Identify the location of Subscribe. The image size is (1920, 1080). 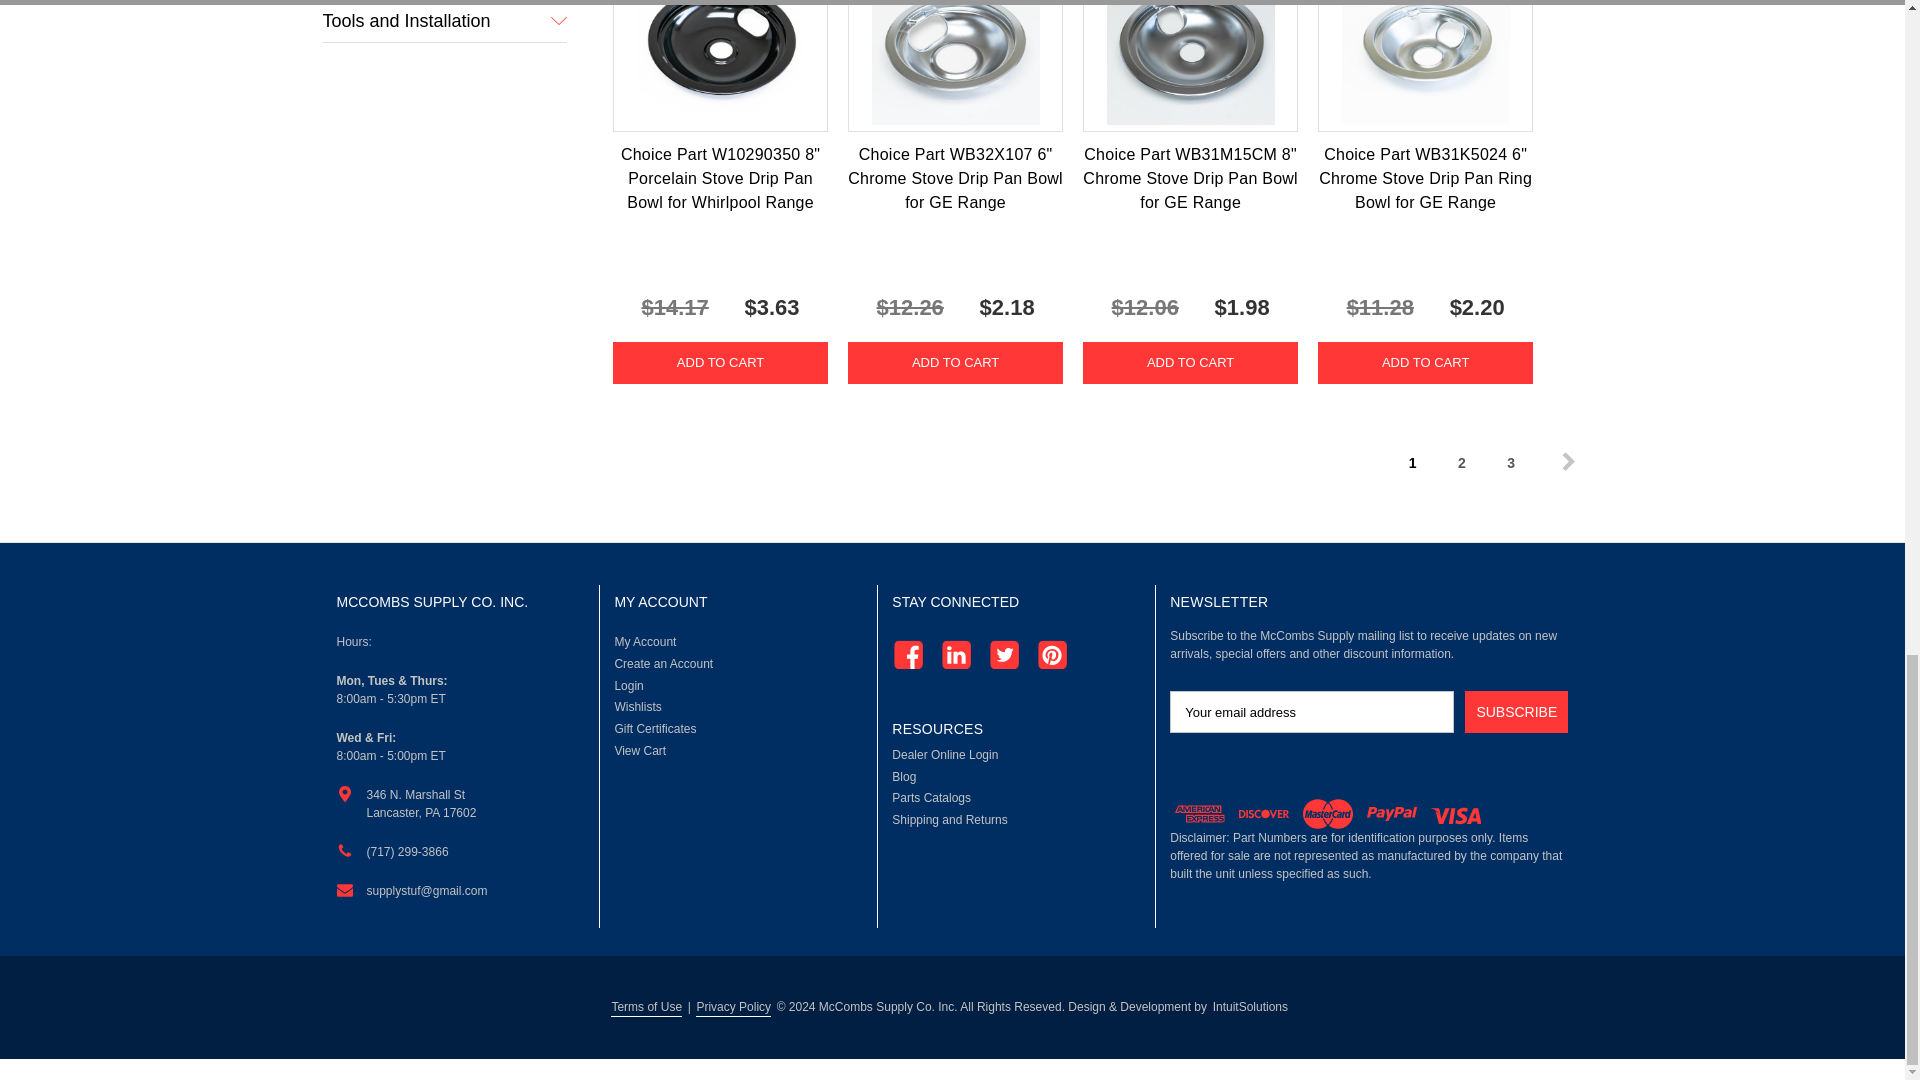
(1516, 712).